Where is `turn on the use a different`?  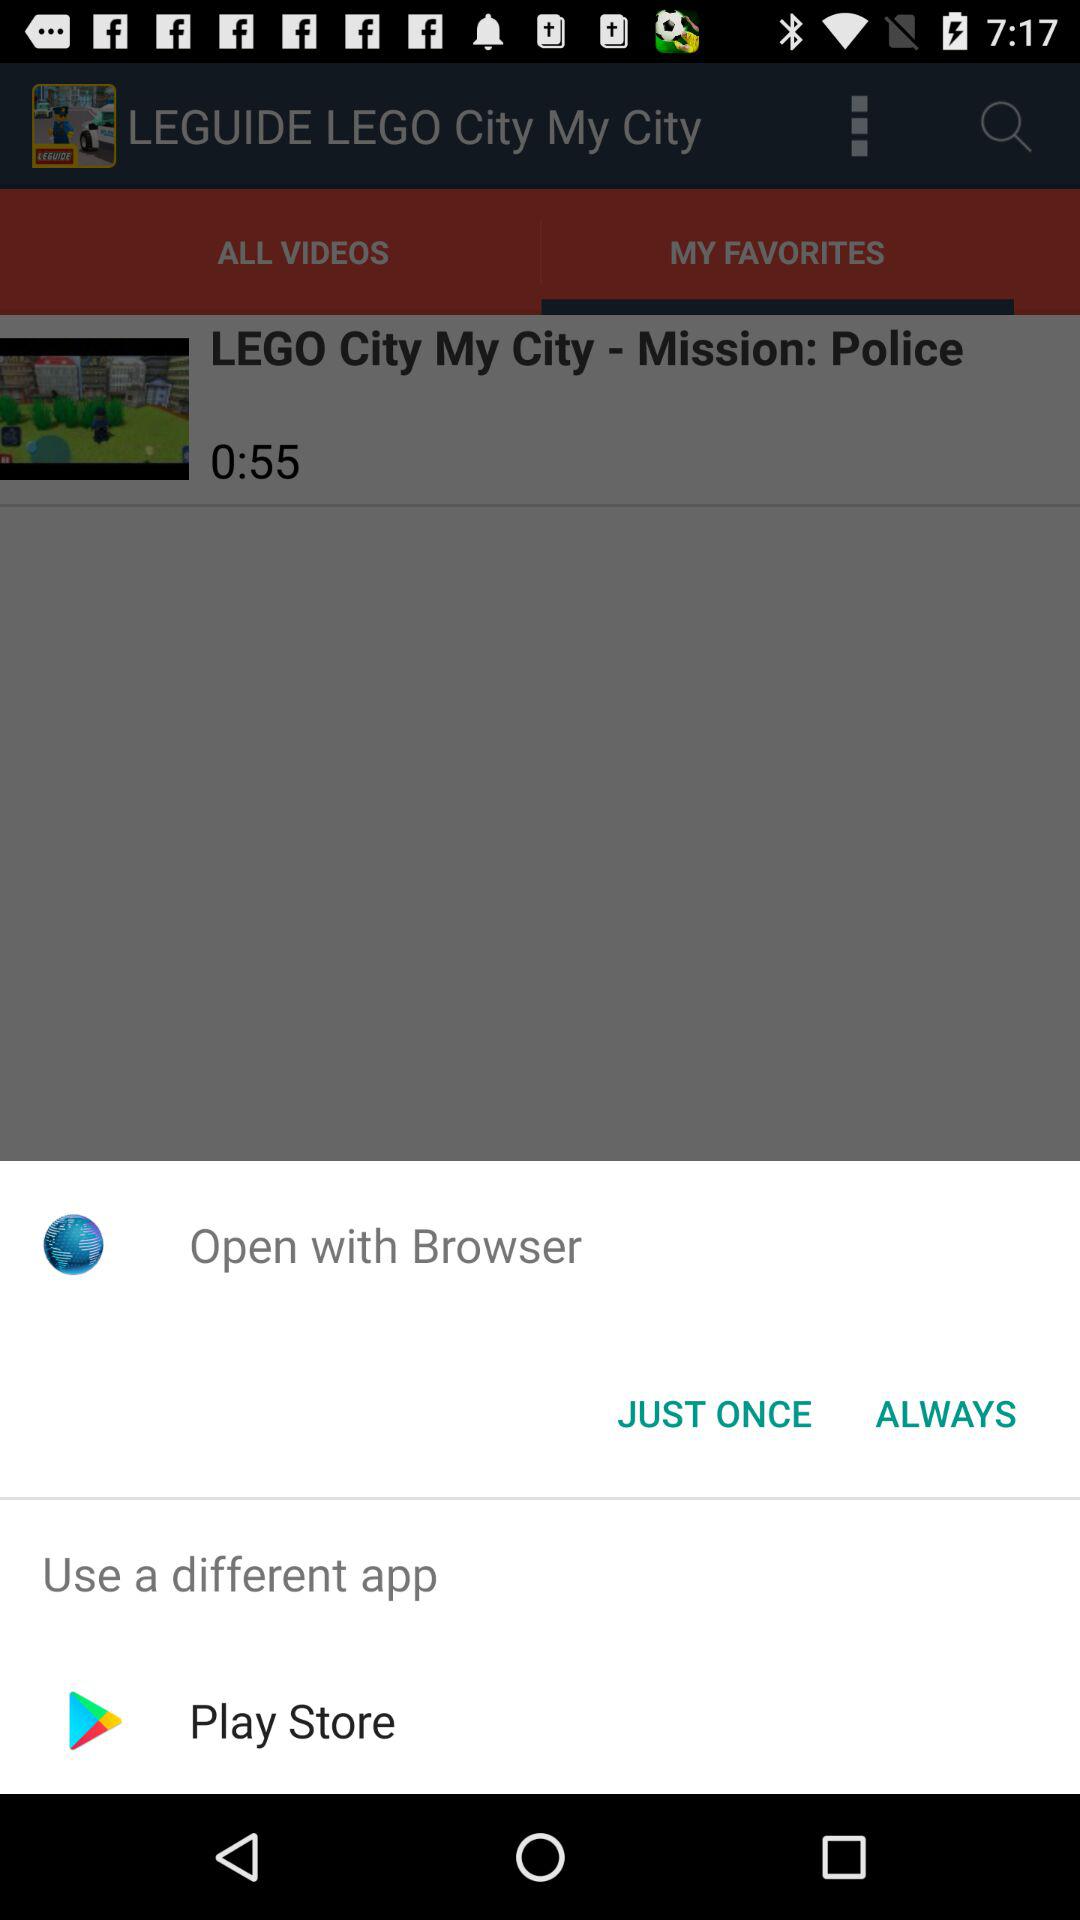 turn on the use a different is located at coordinates (540, 1574).